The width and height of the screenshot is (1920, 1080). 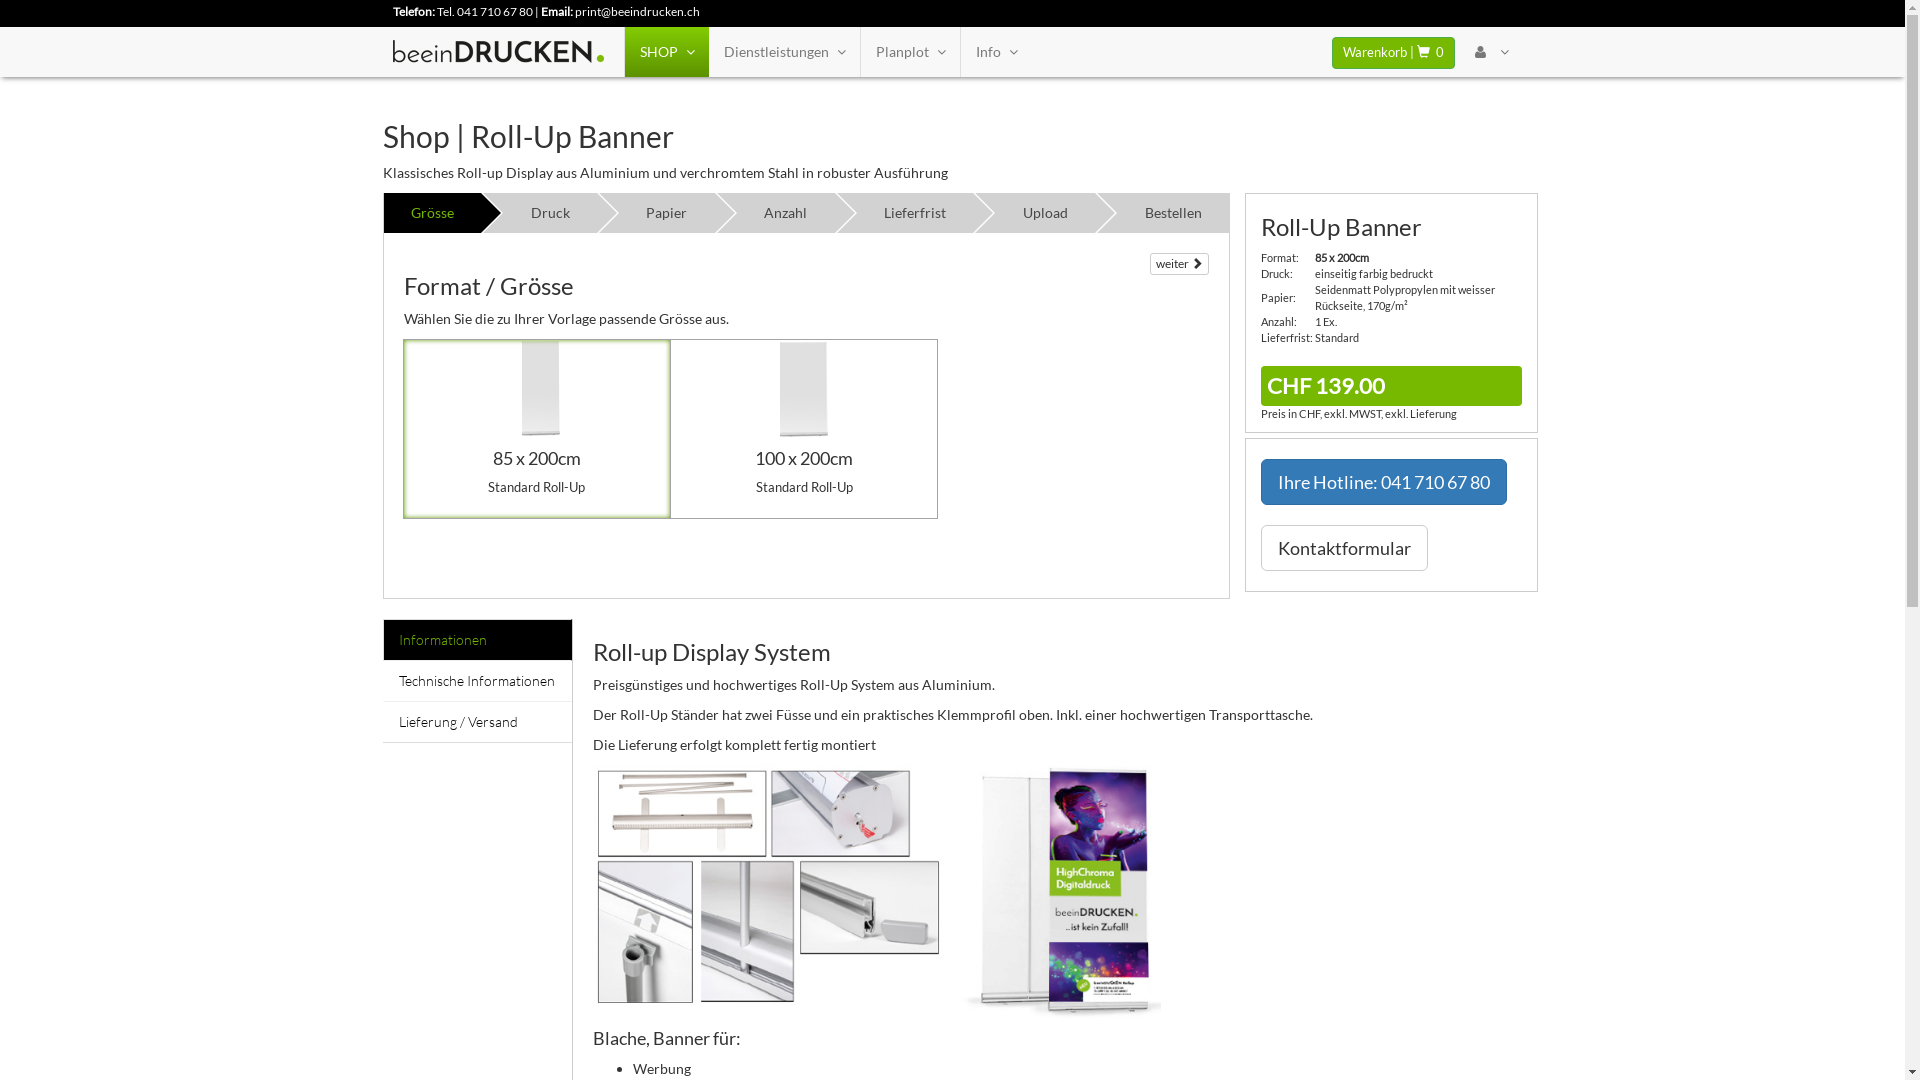 I want to click on  , so click(x=1492, y=52).